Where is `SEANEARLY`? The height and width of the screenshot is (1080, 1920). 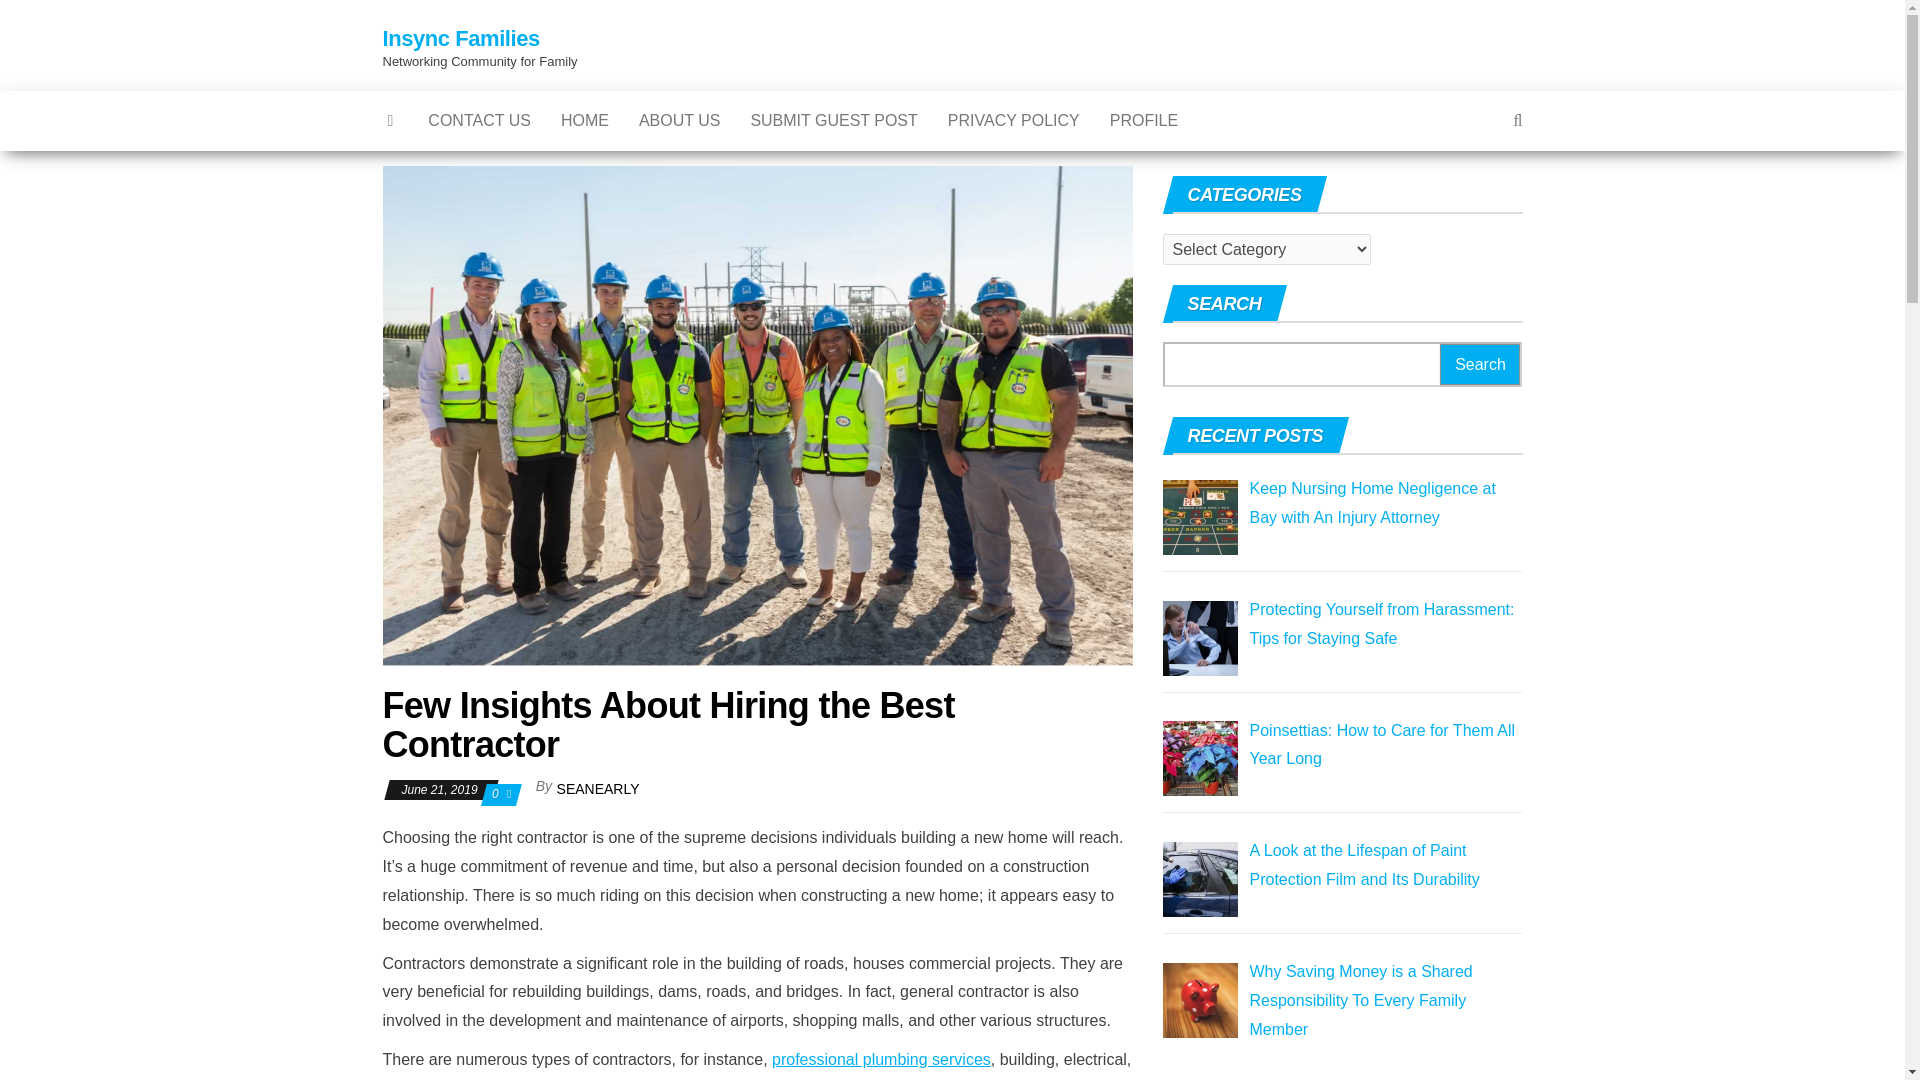 SEANEARLY is located at coordinates (598, 788).